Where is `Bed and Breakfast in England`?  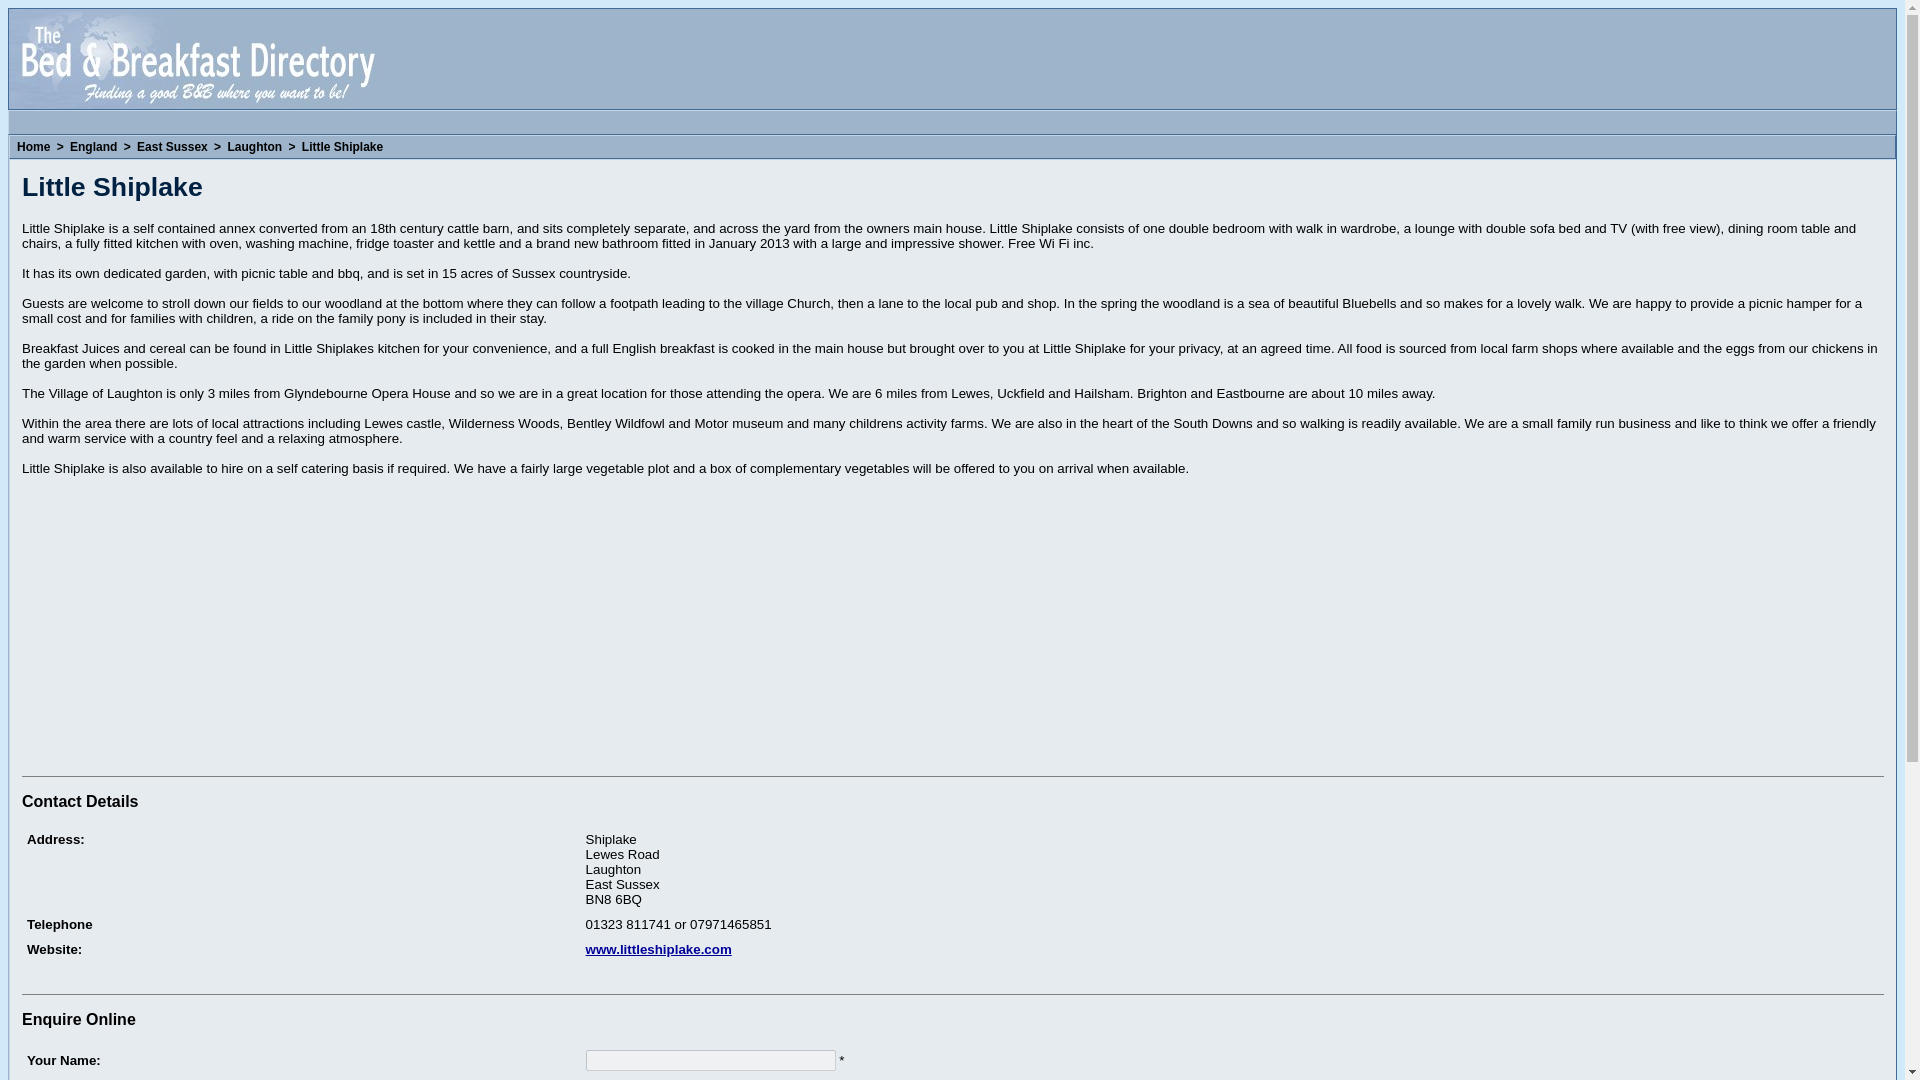 Bed and Breakfast in England is located at coordinates (93, 146).